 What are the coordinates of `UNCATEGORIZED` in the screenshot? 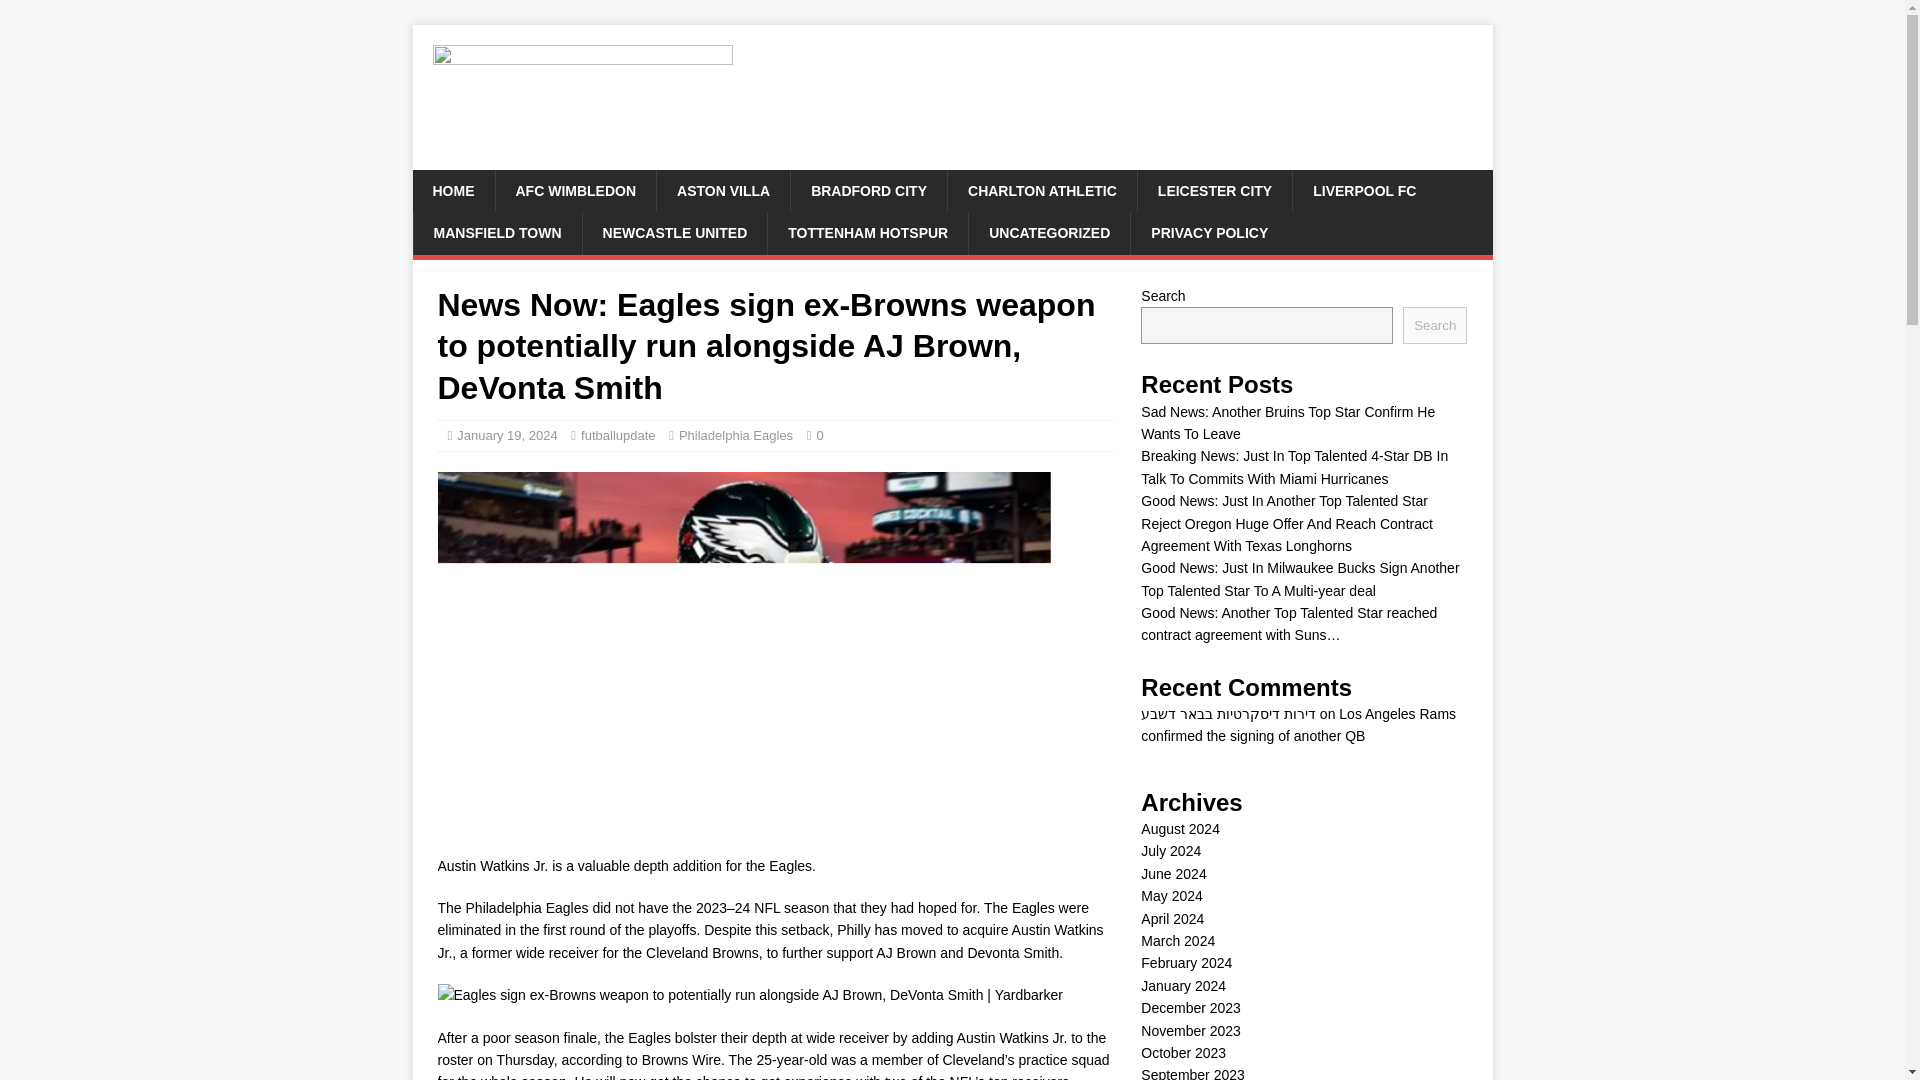 It's located at (1048, 232).